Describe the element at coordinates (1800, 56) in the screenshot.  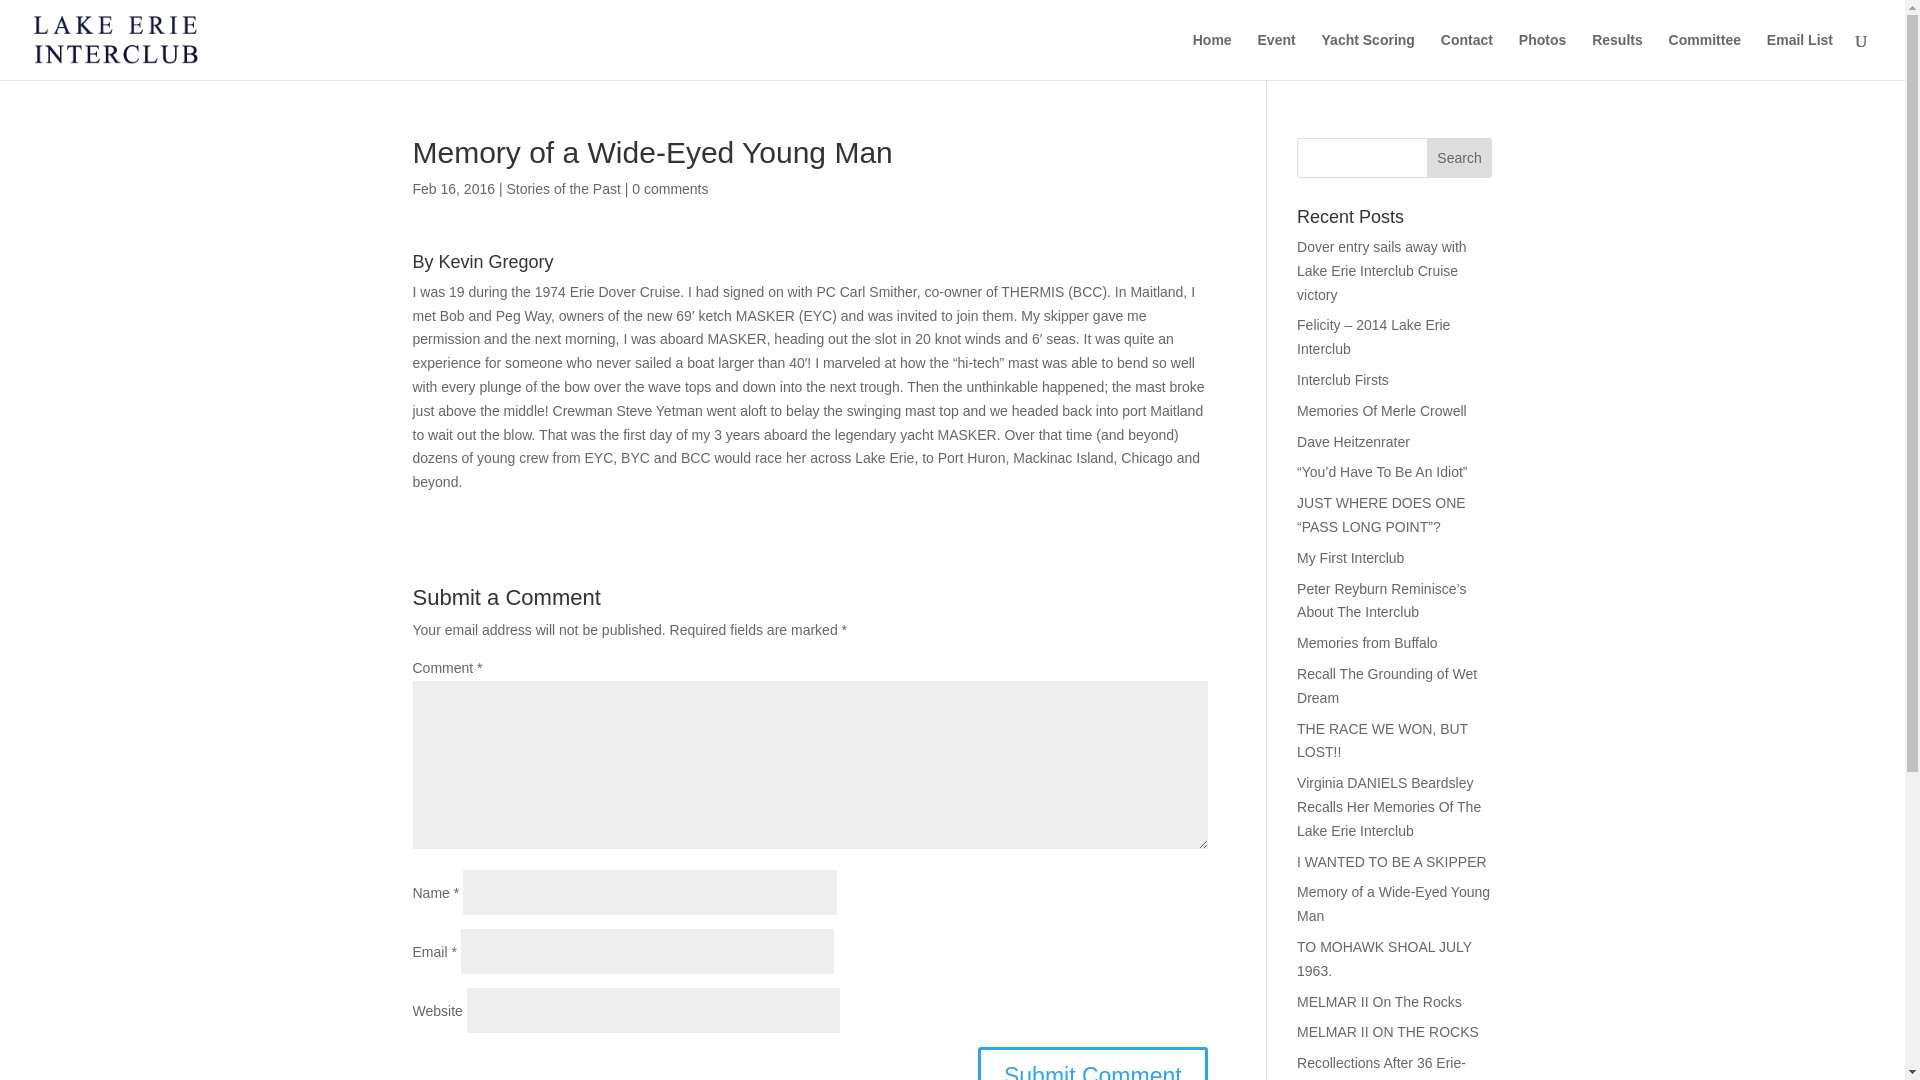
I see `Email List` at that location.